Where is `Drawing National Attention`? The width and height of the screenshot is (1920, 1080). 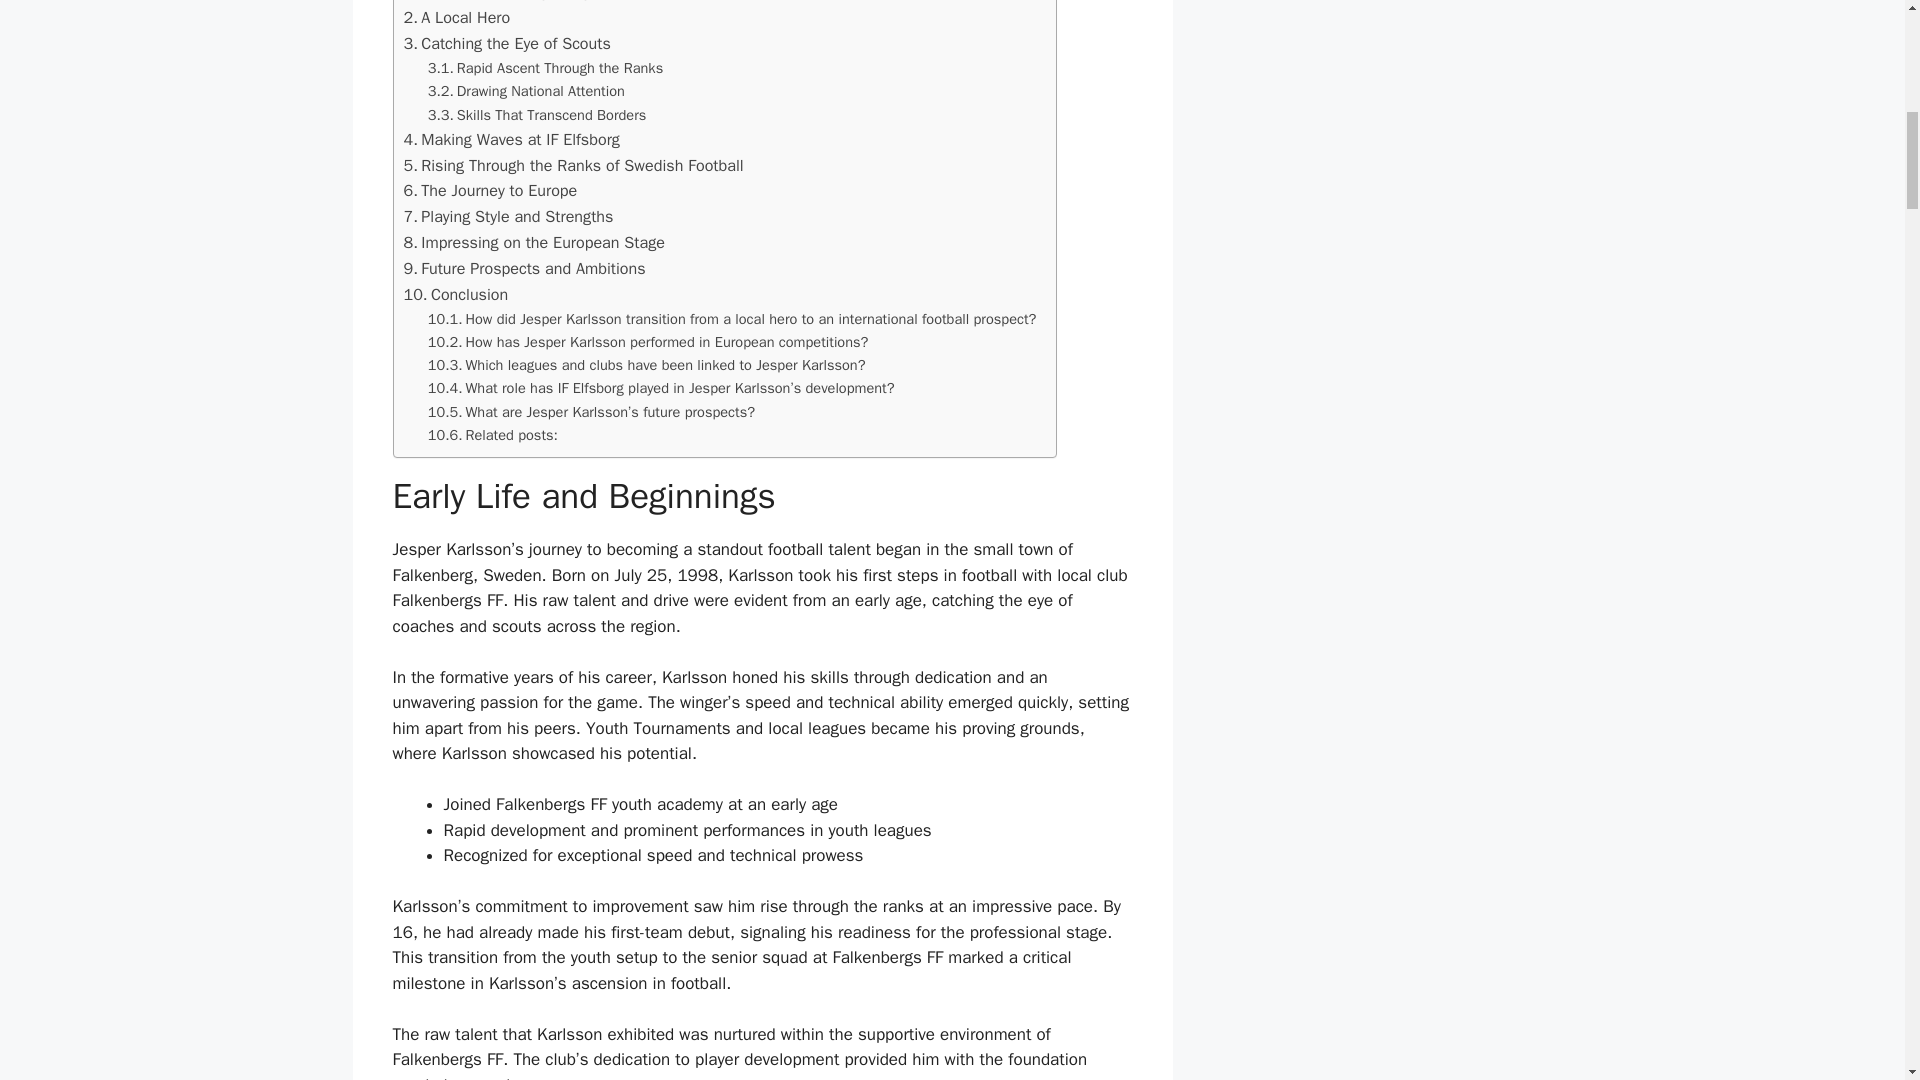
Drawing National Attention is located at coordinates (526, 90).